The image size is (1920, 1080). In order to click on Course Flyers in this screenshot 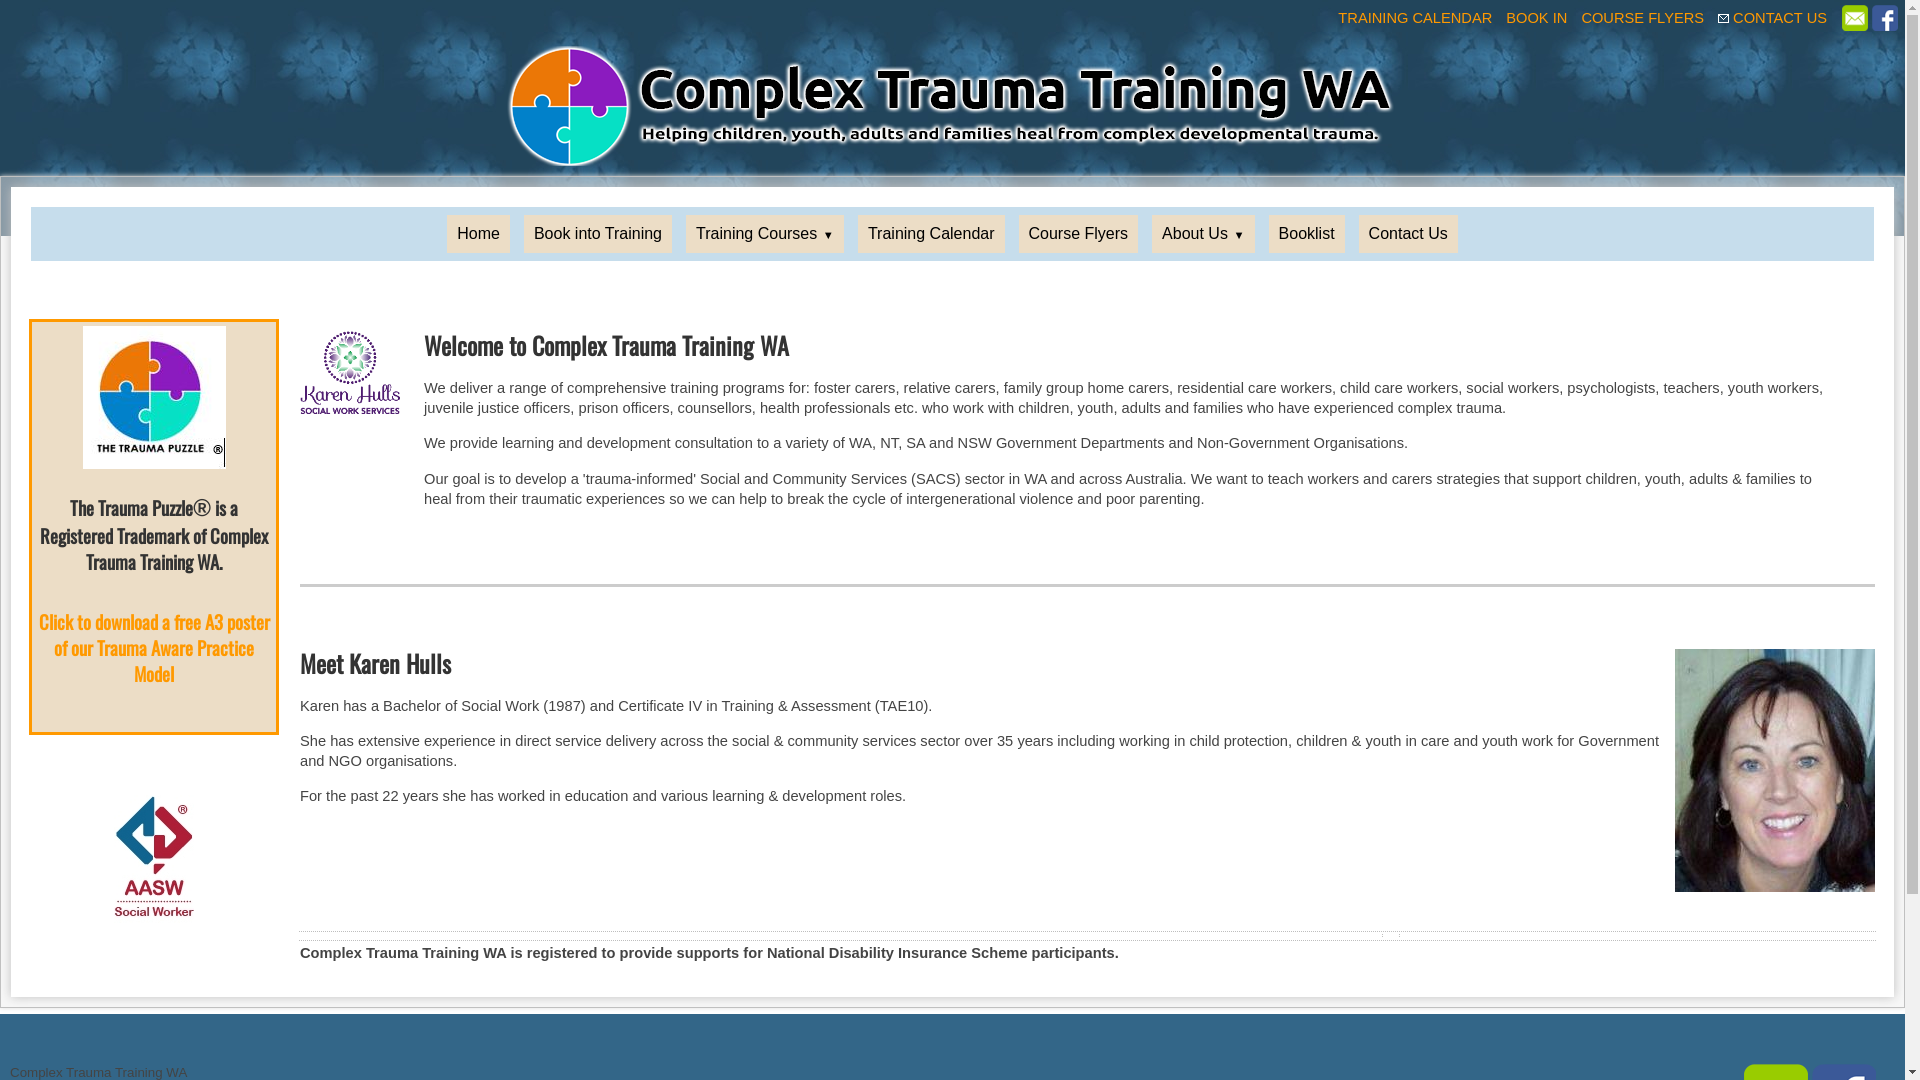, I will do `click(1079, 234)`.